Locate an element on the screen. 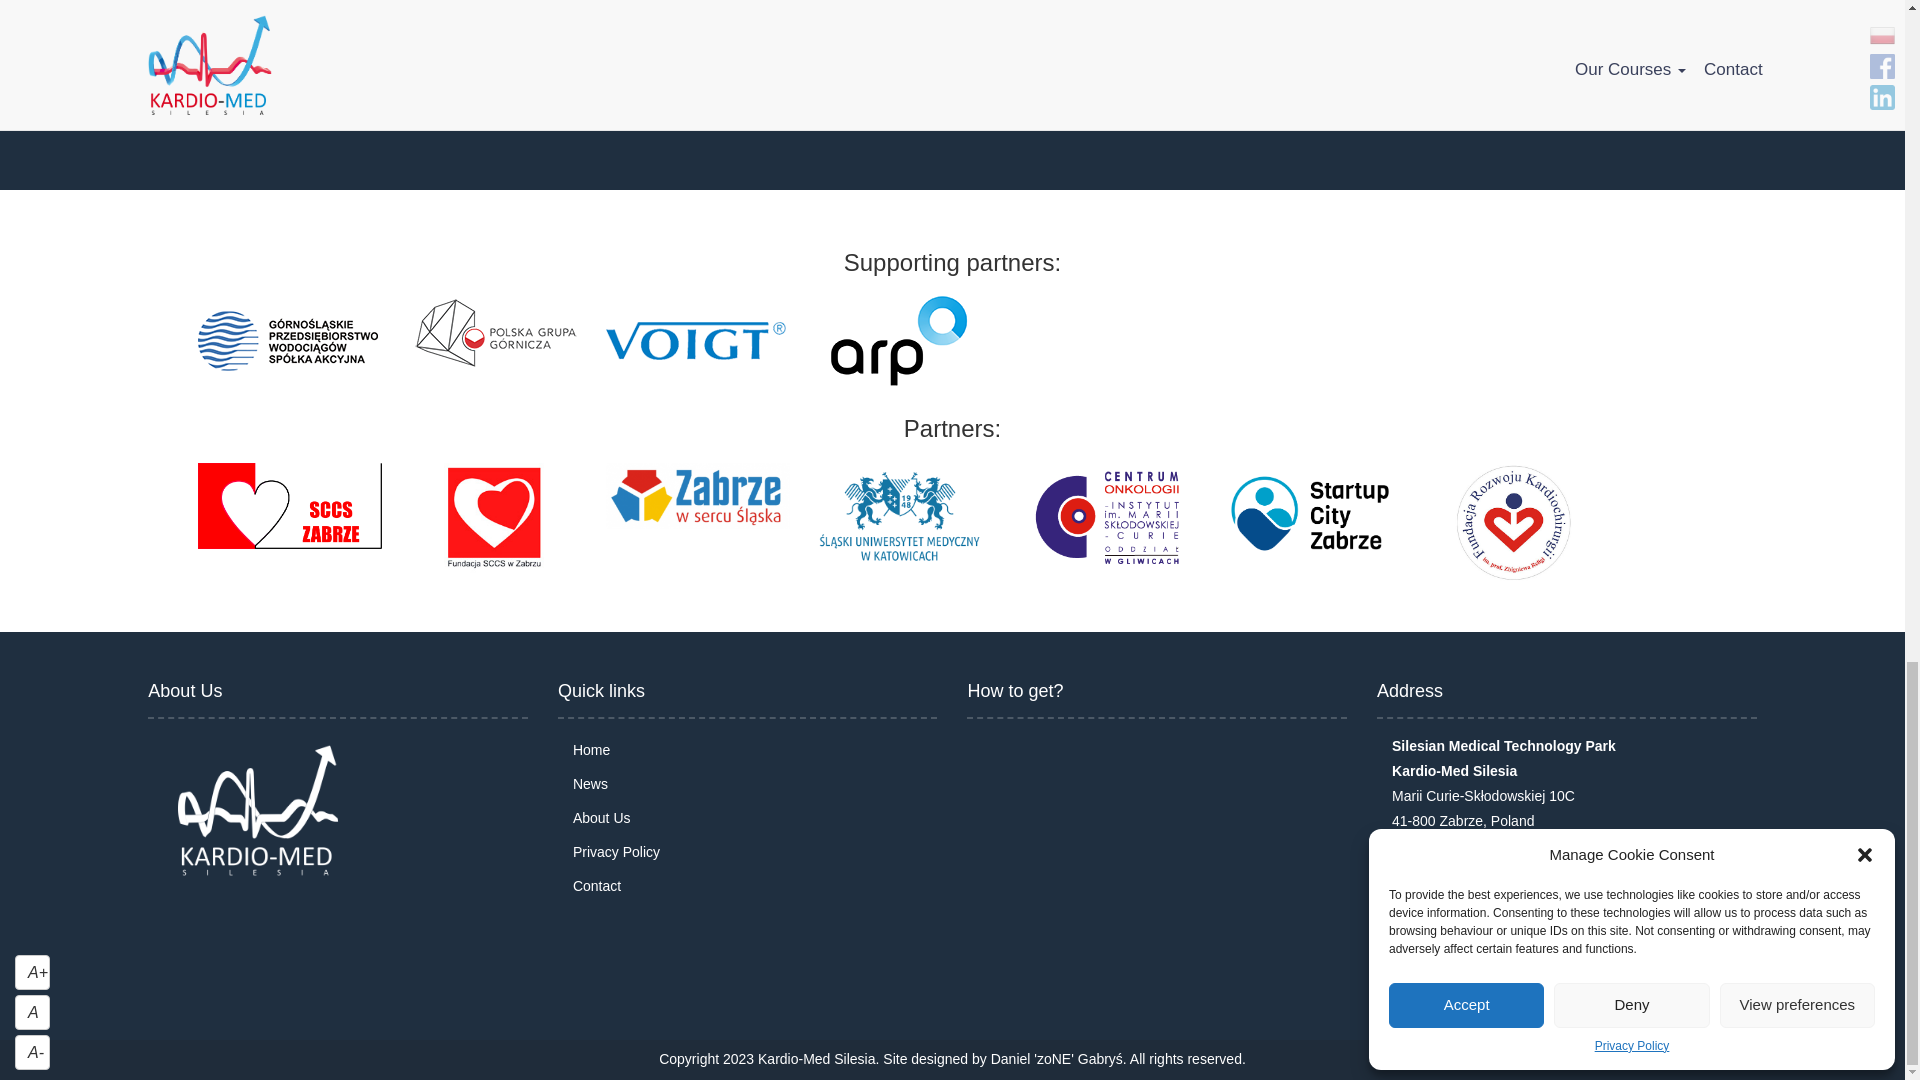  1 is located at coordinates (153, 38).